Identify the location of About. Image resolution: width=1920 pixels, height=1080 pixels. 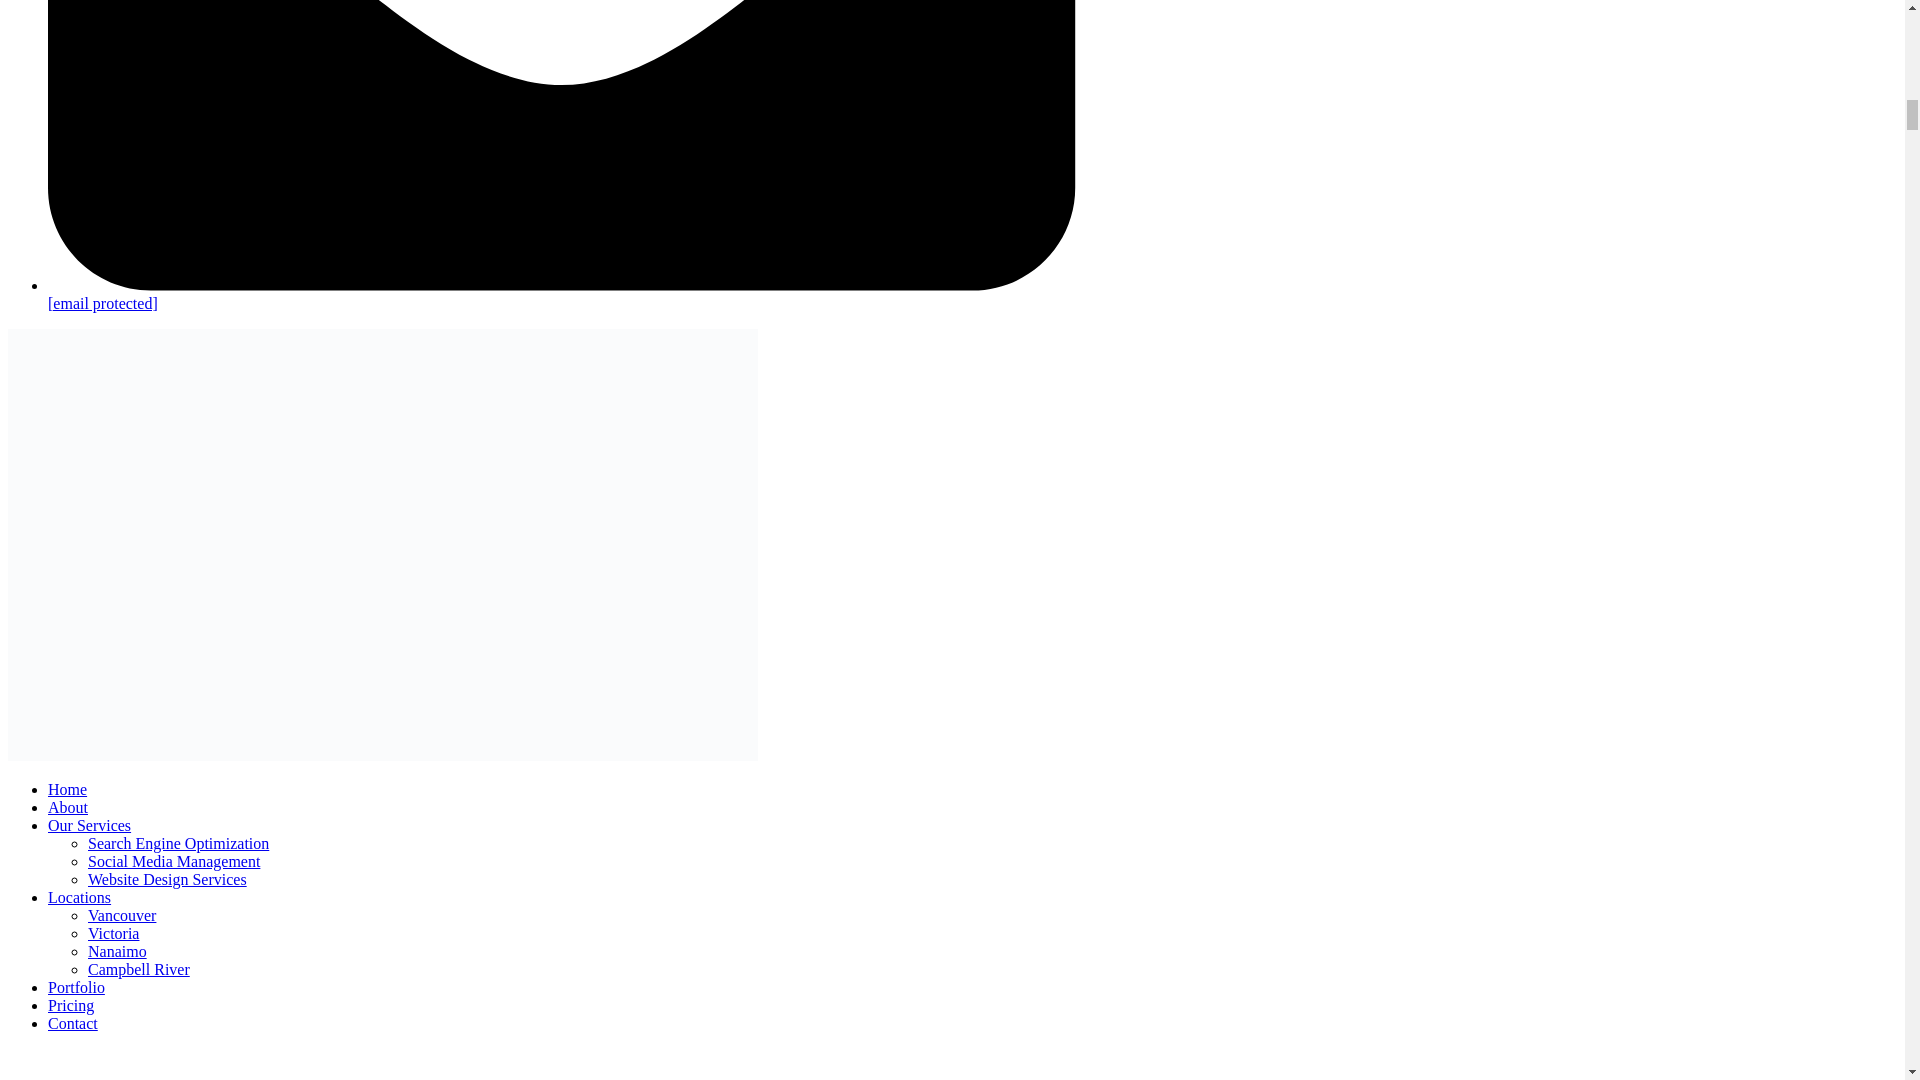
(68, 808).